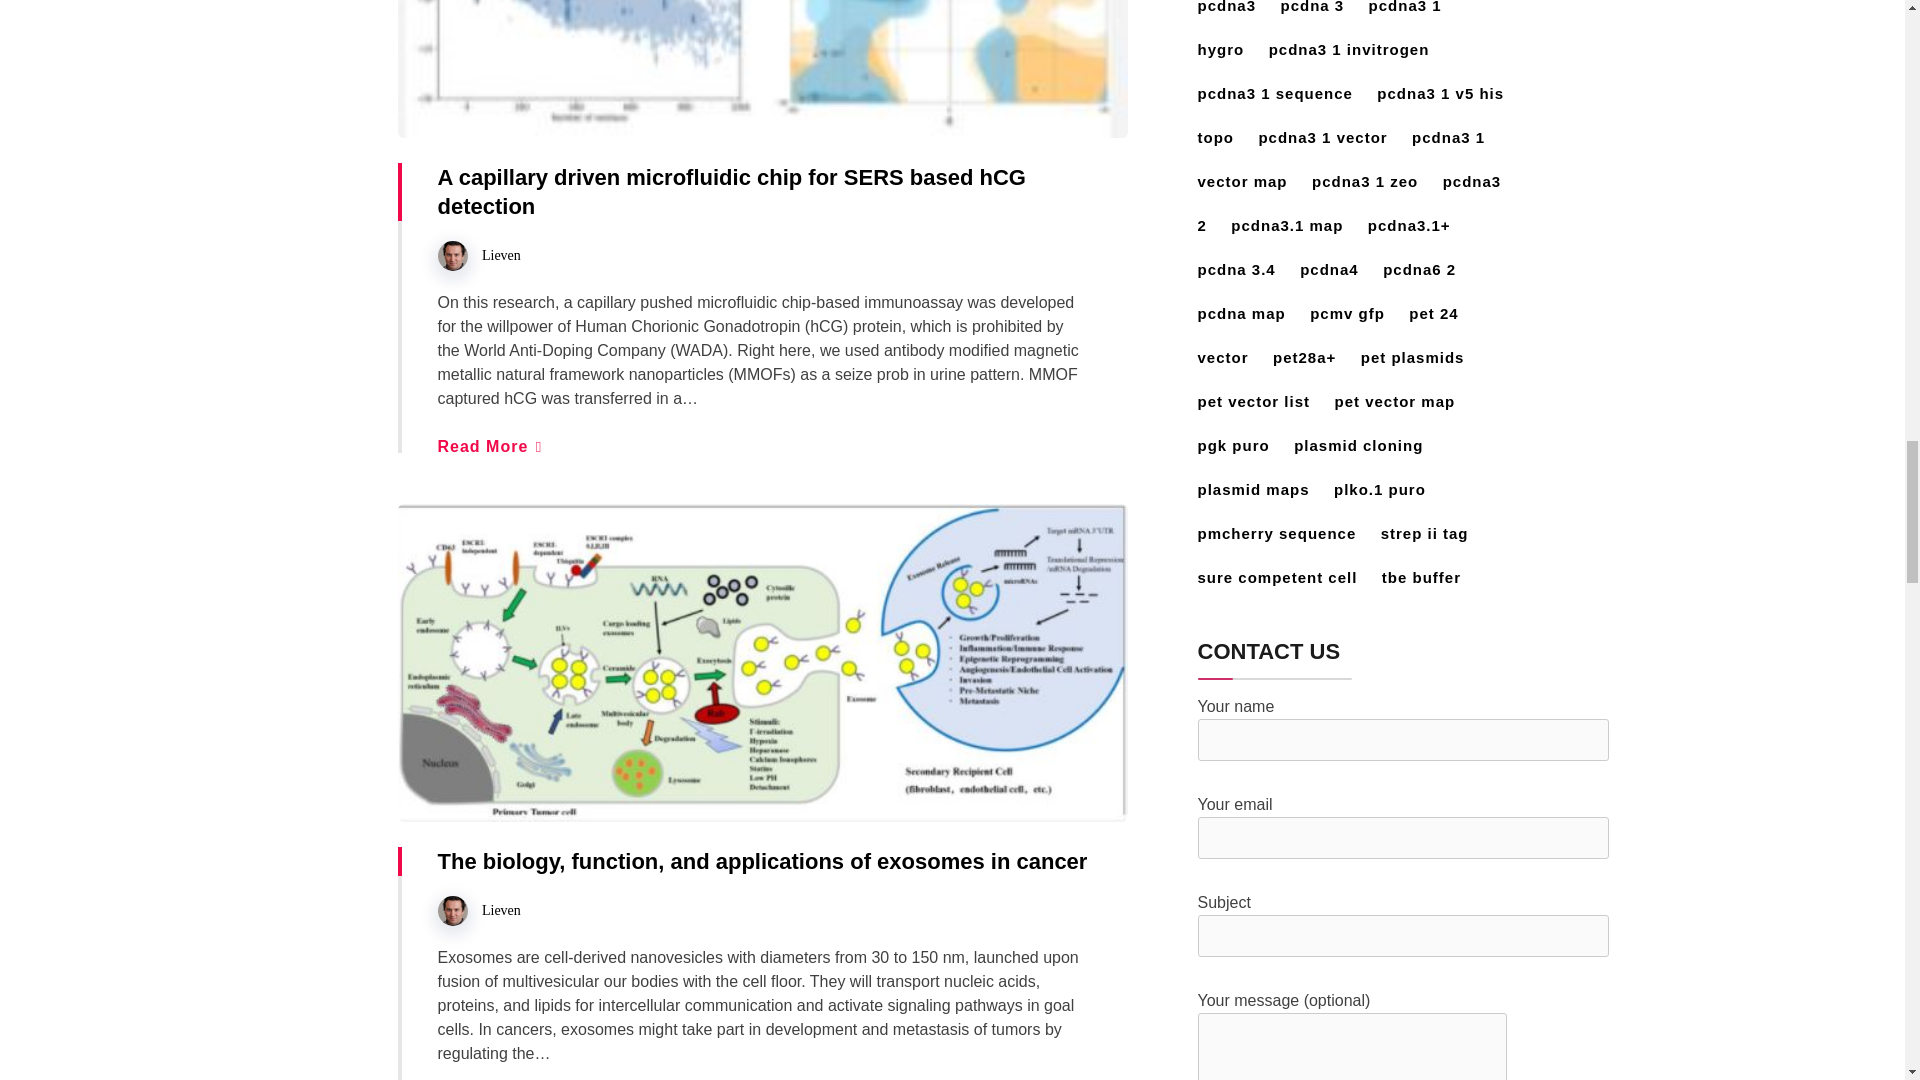  I want to click on Read More, so click(489, 446).